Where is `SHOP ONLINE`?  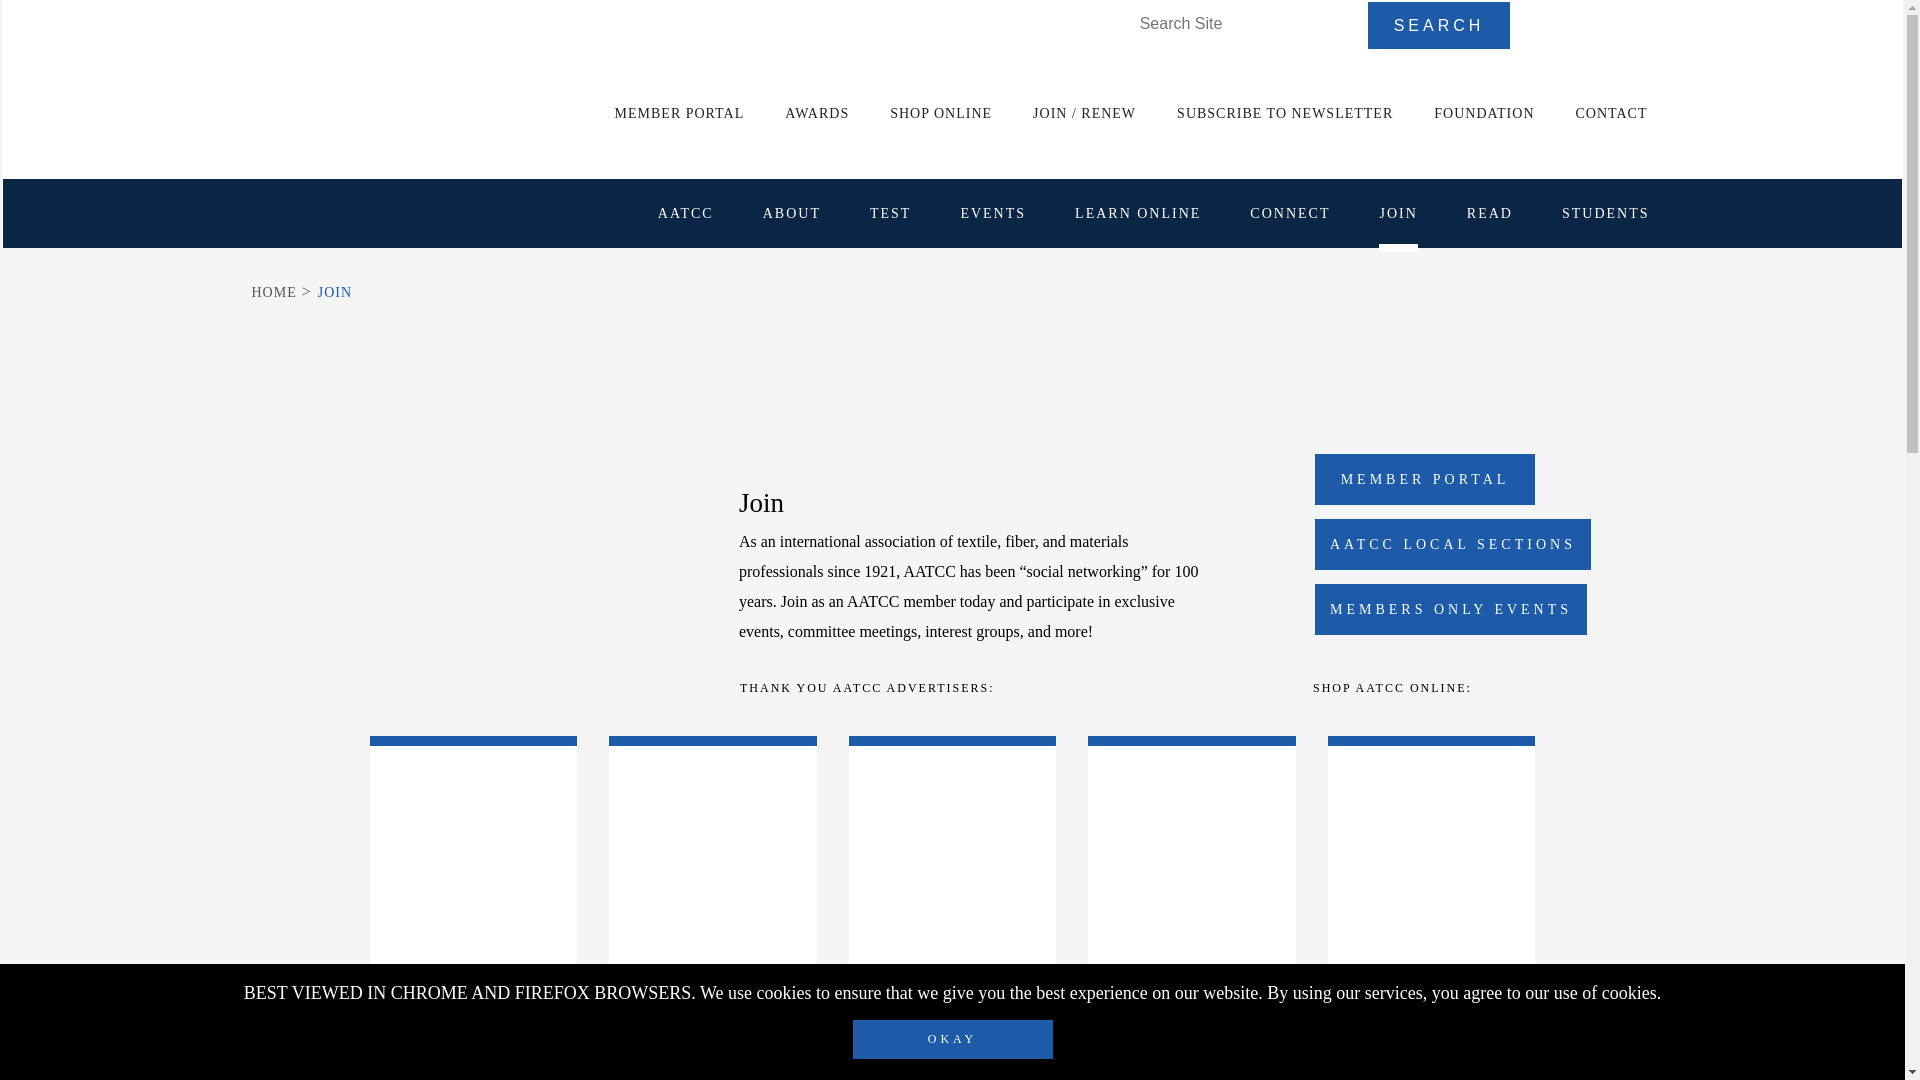 SHOP ONLINE is located at coordinates (940, 114).